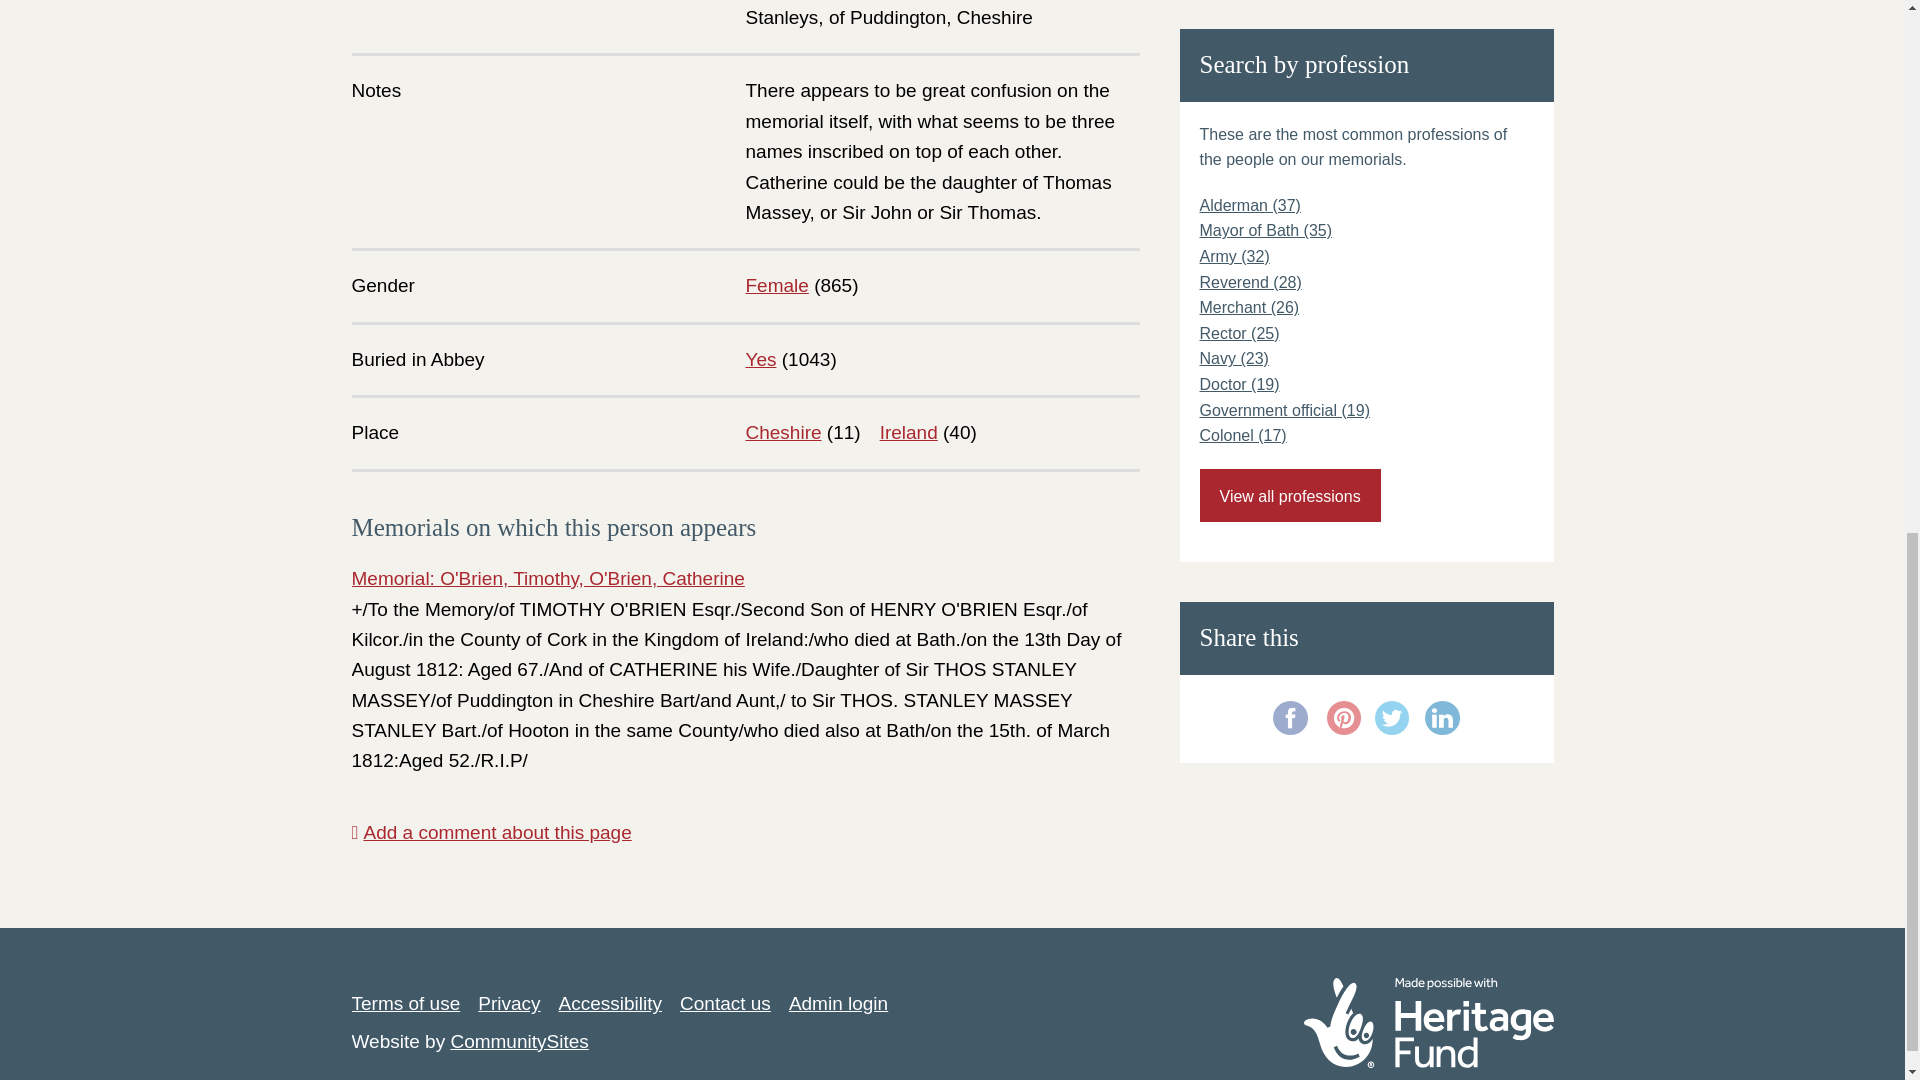 This screenshot has width=1920, height=1080. I want to click on 19 topics, so click(1285, 410).